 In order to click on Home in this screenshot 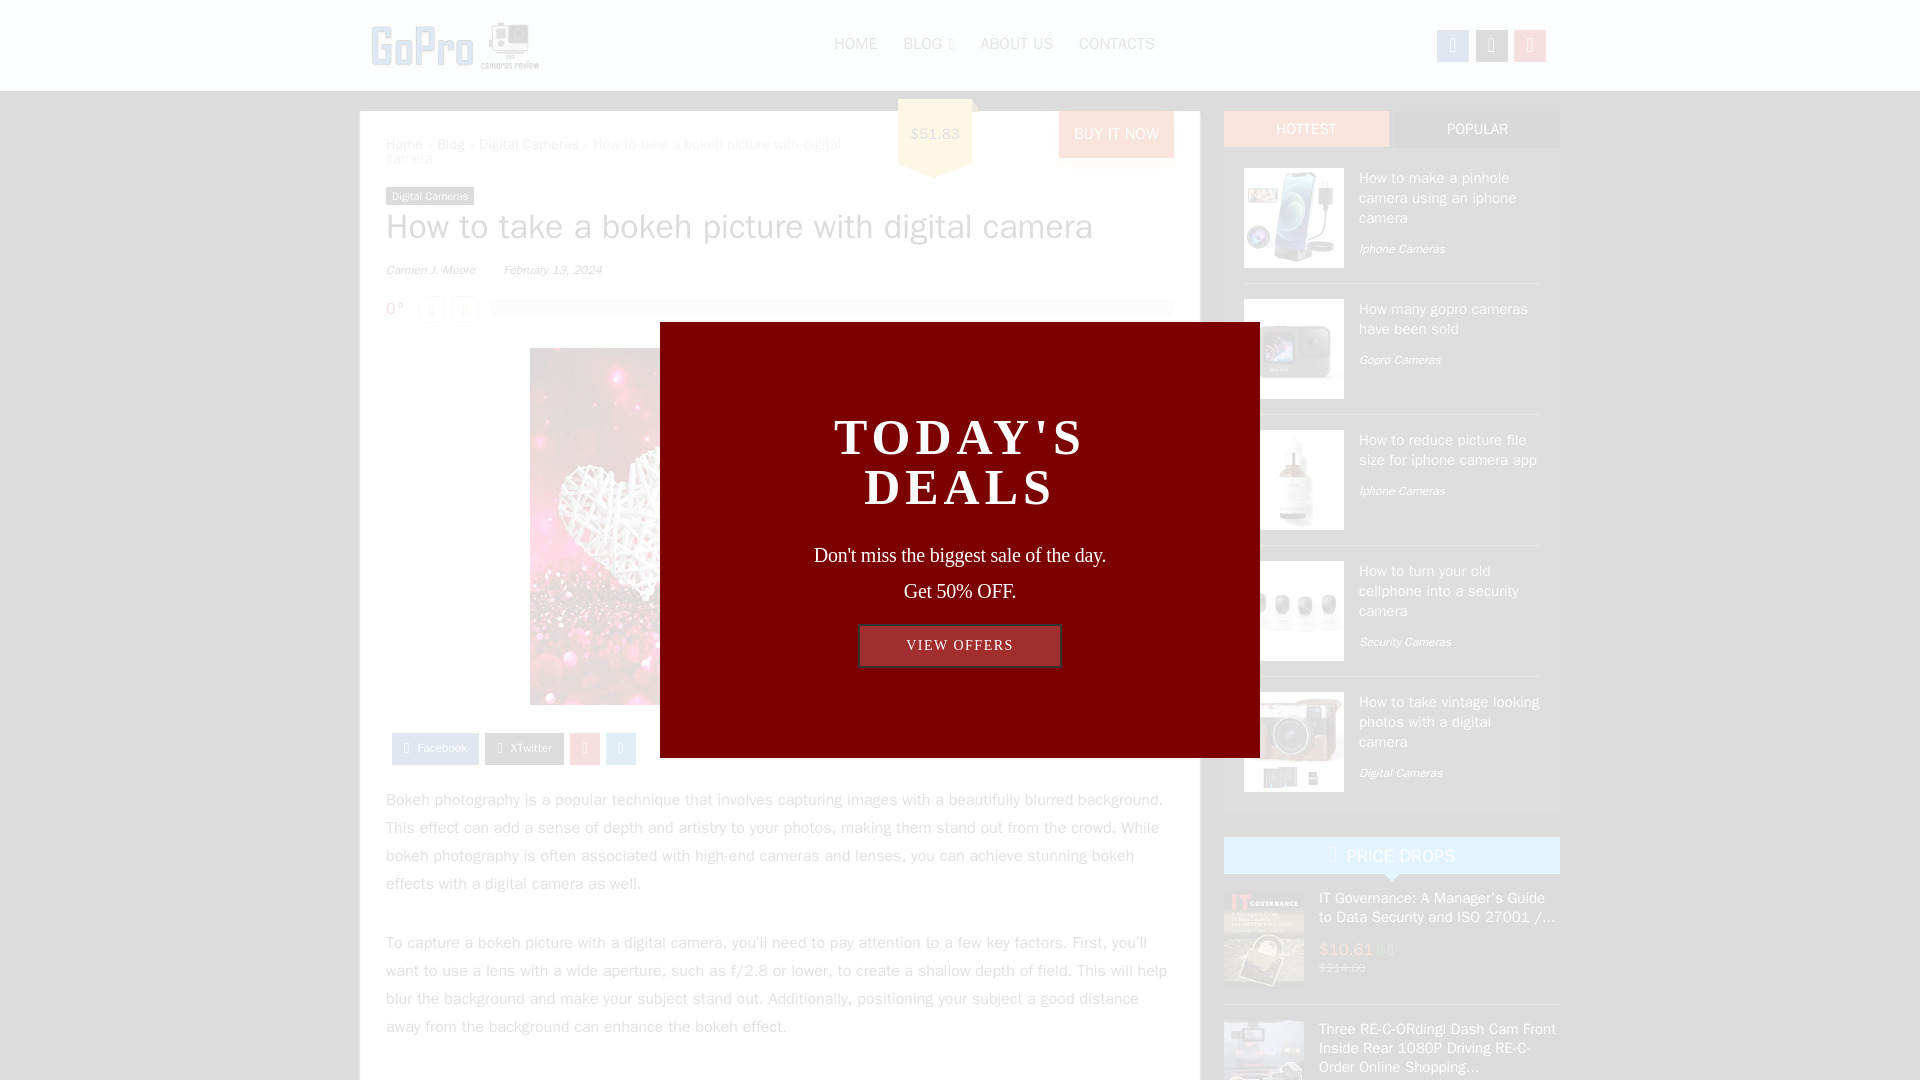, I will do `click(404, 144)`.